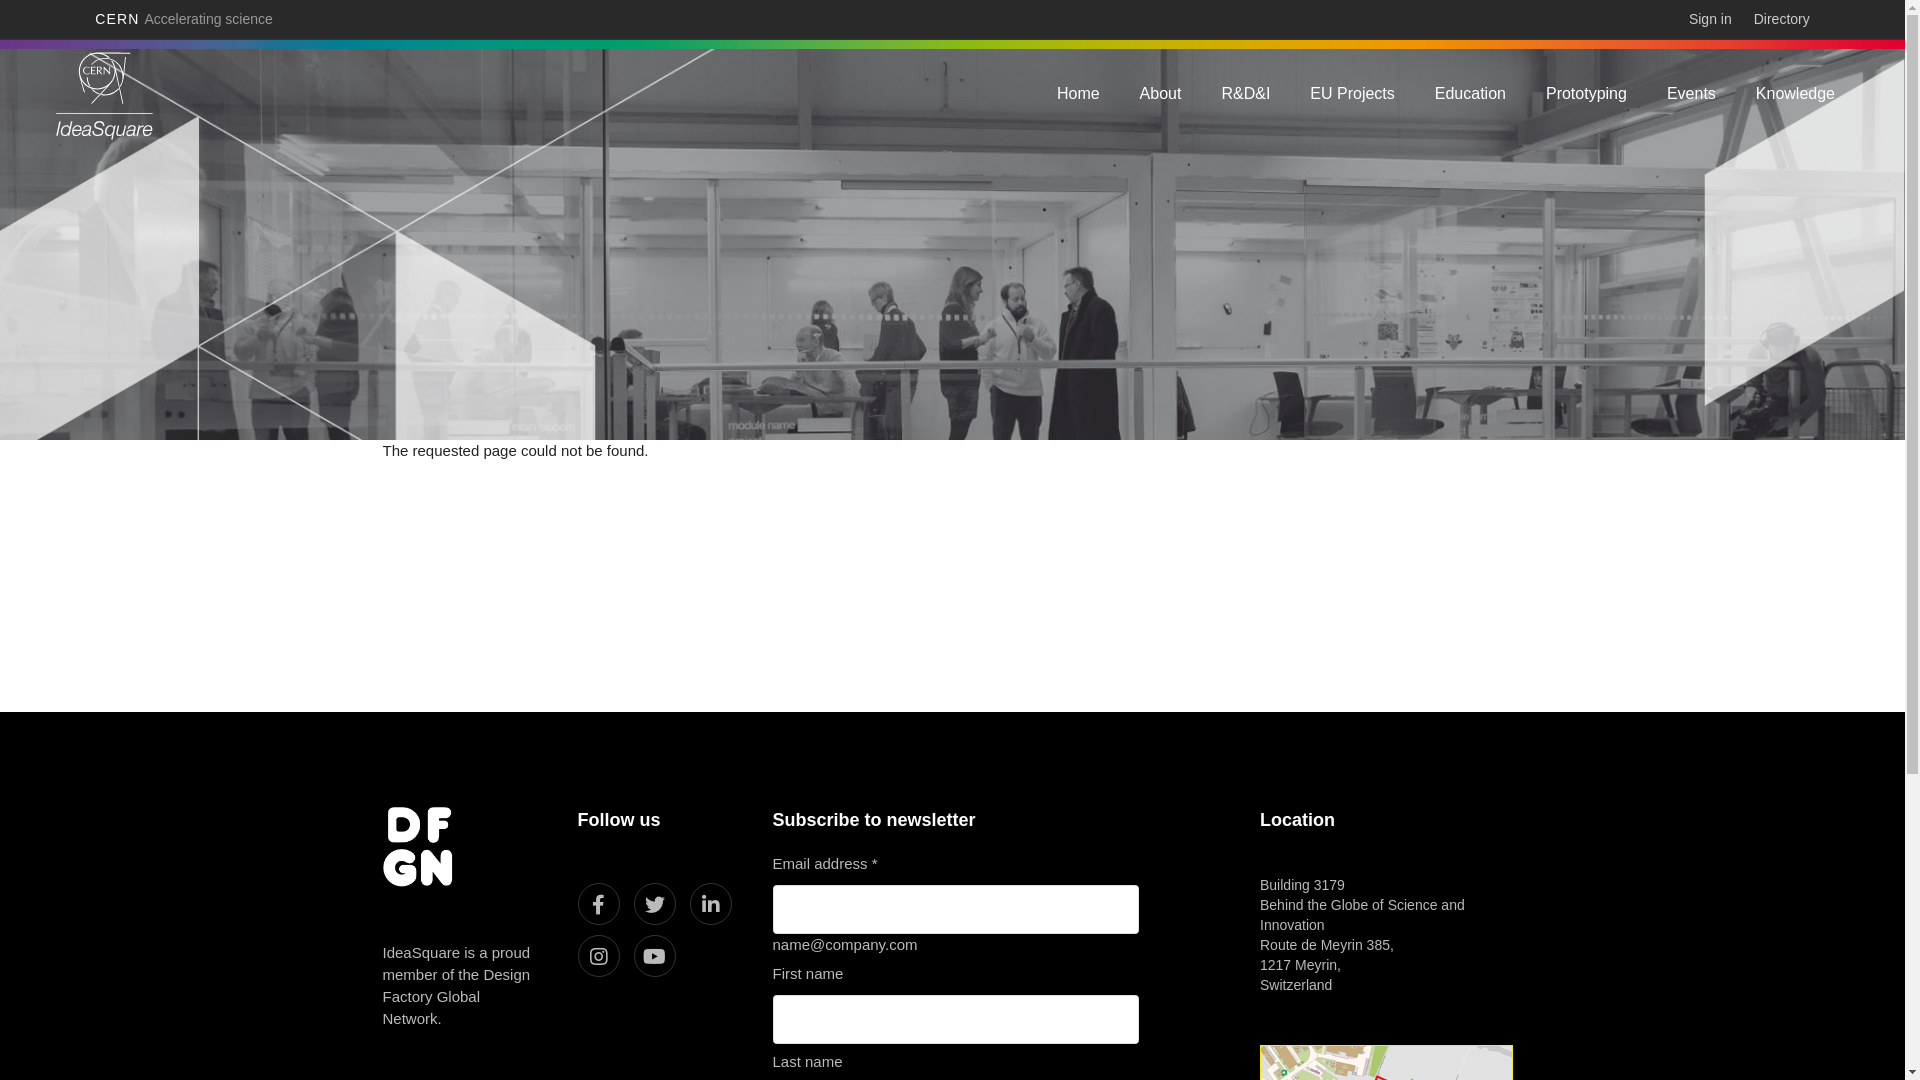  Describe the element at coordinates (1710, 19) in the screenshot. I see `Sign in` at that location.